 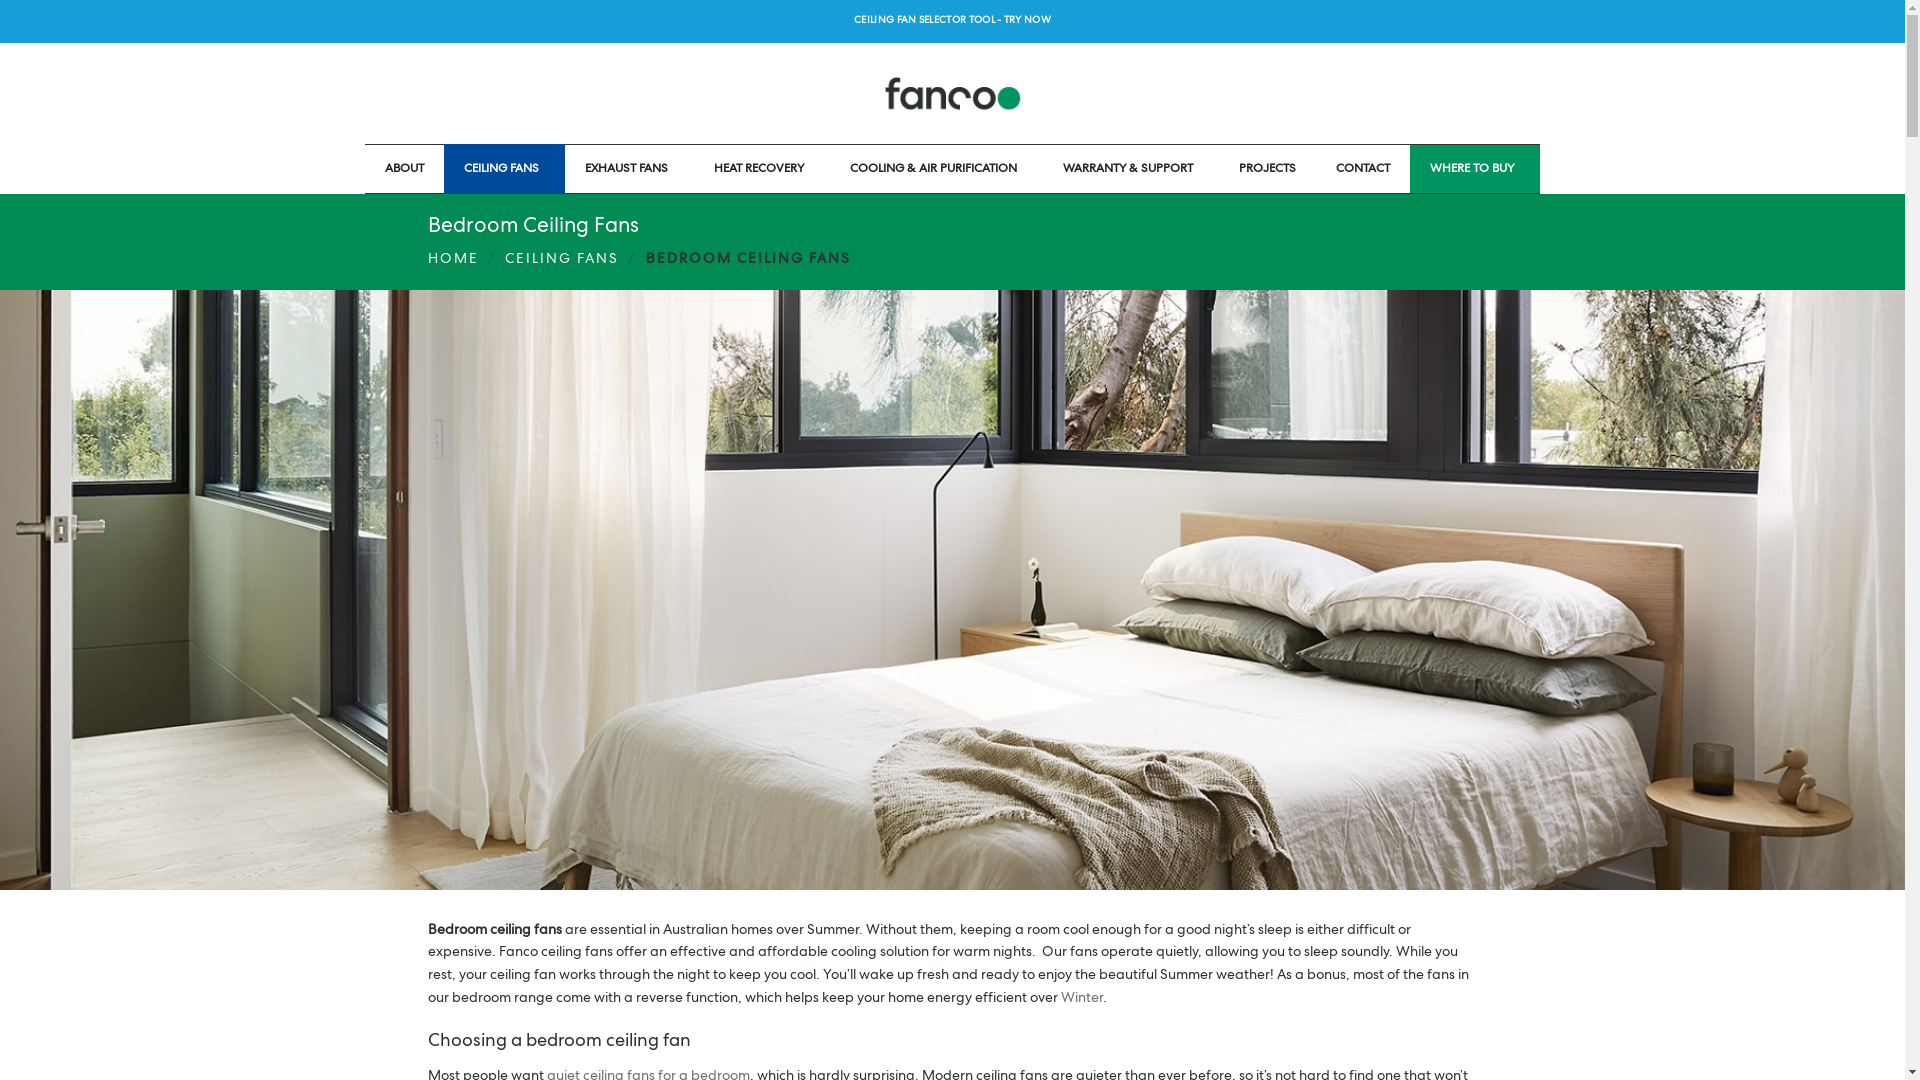 I want to click on Fanco - Distributor of ventilation and cooling products, so click(x=952, y=94).